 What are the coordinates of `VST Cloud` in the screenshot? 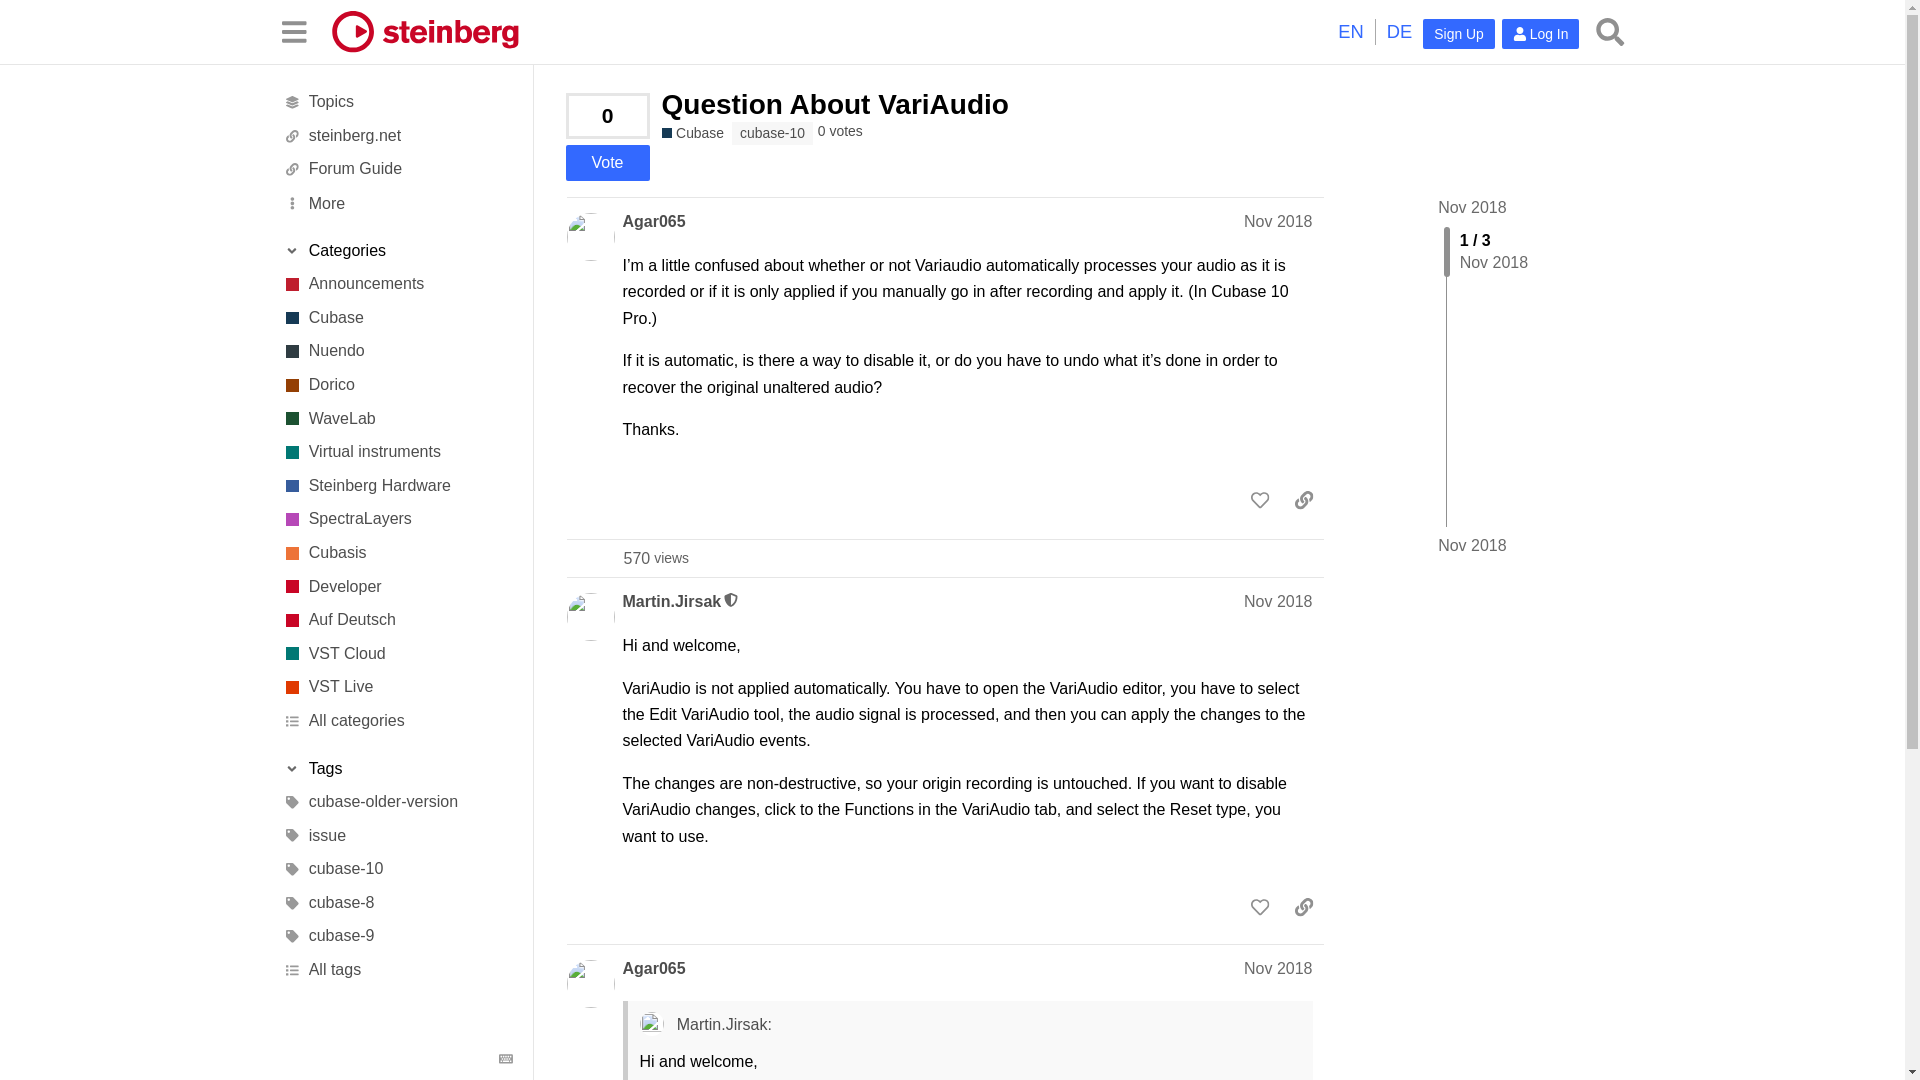 It's located at (397, 654).